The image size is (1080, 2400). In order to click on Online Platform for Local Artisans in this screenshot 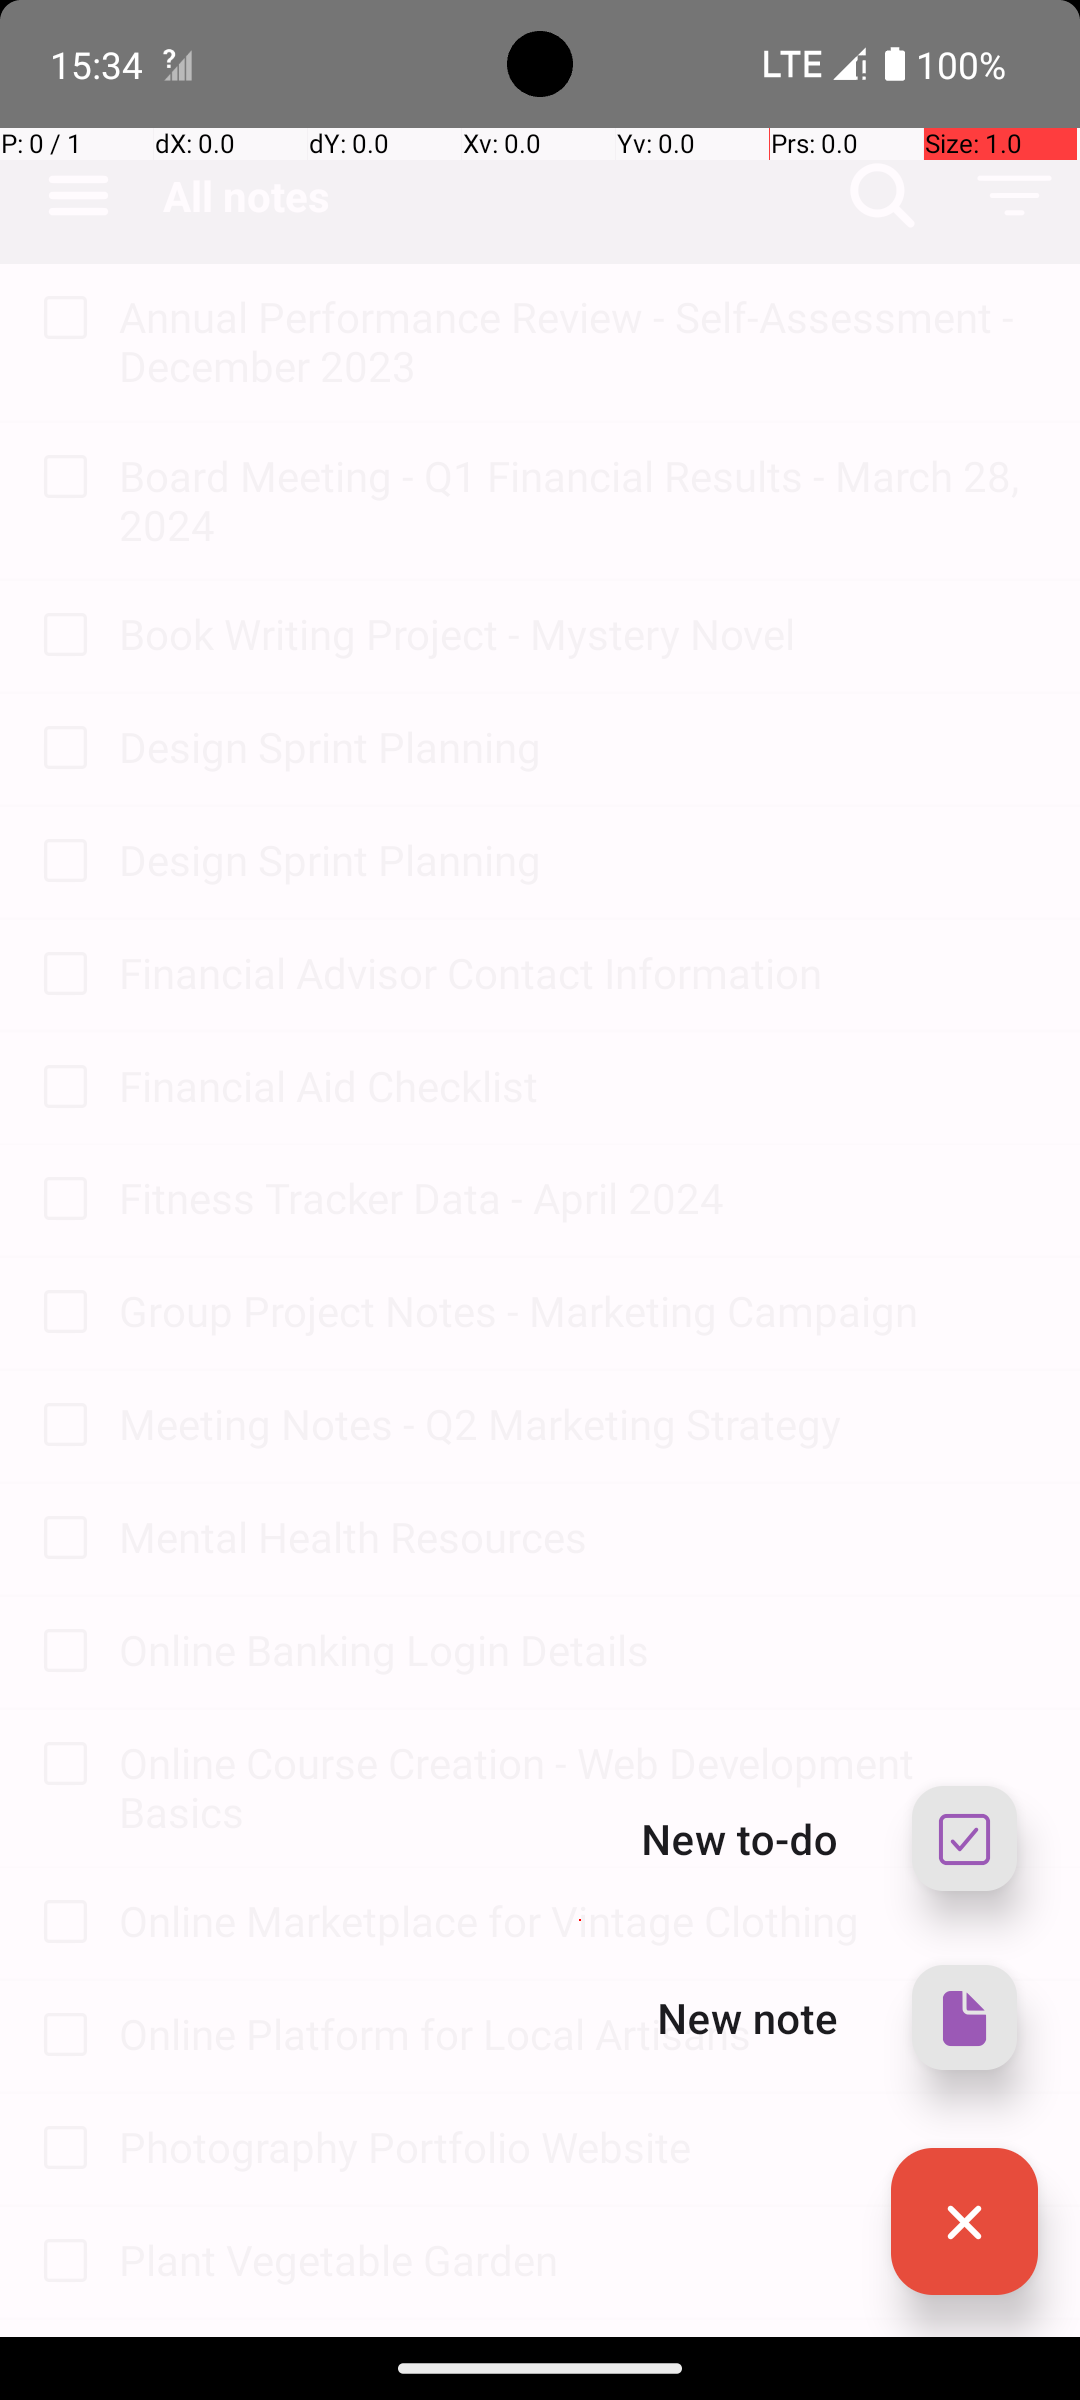, I will do `click(580, 2034)`.